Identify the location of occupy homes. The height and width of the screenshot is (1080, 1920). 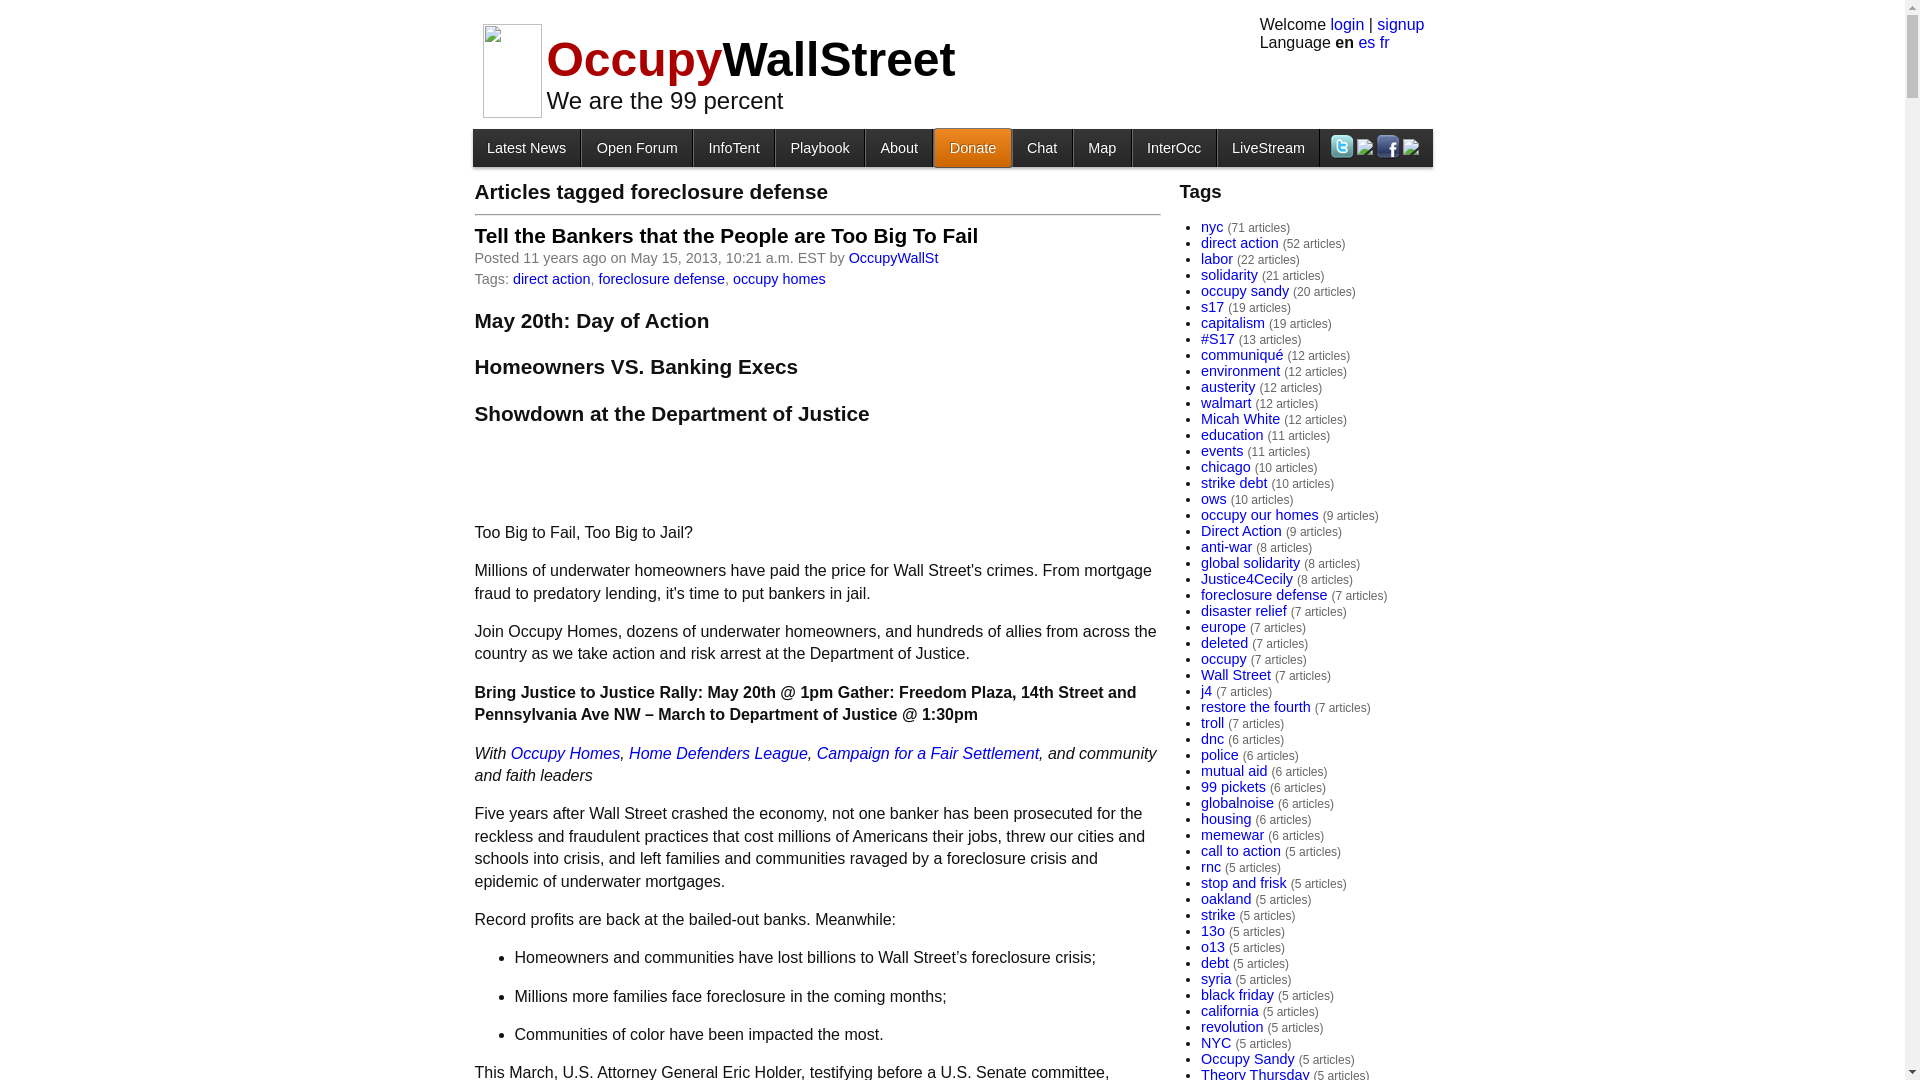
(779, 279).